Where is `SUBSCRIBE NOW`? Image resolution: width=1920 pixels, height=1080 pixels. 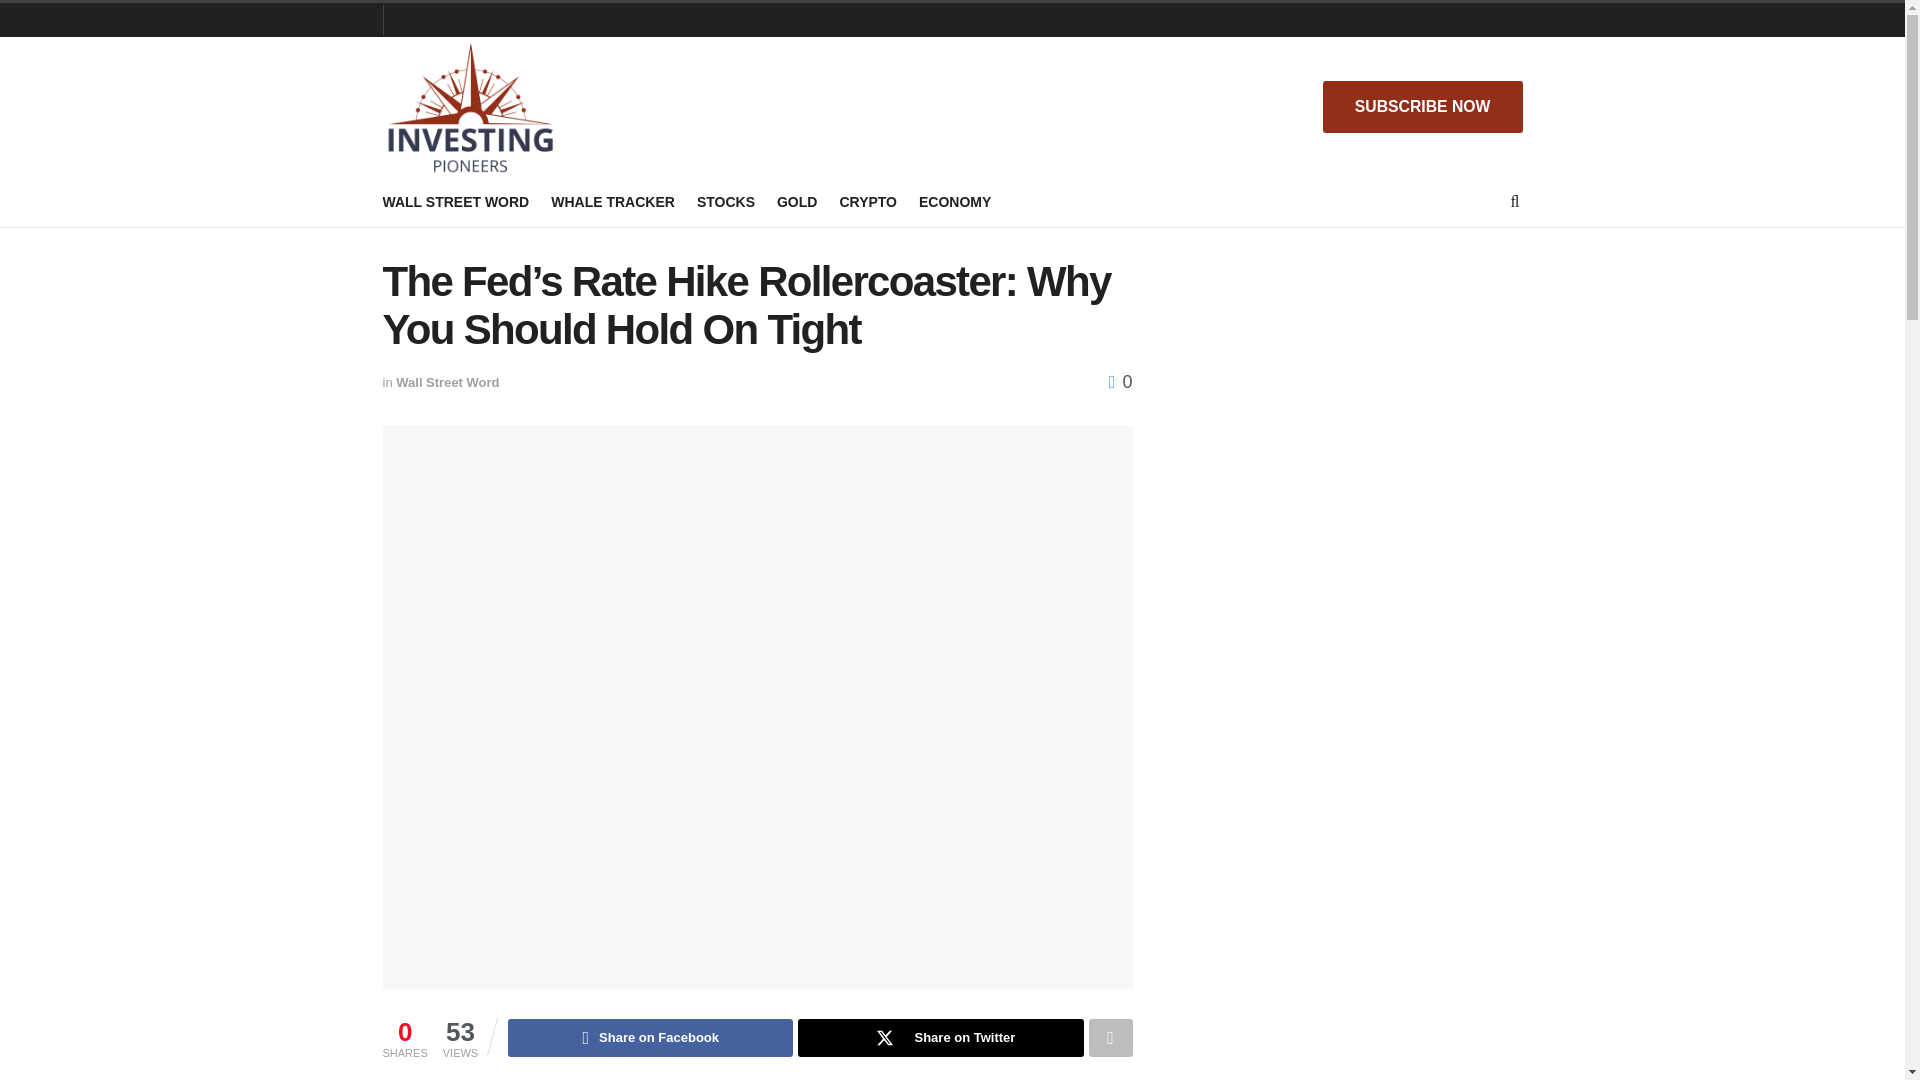 SUBSCRIBE NOW is located at coordinates (1422, 106).